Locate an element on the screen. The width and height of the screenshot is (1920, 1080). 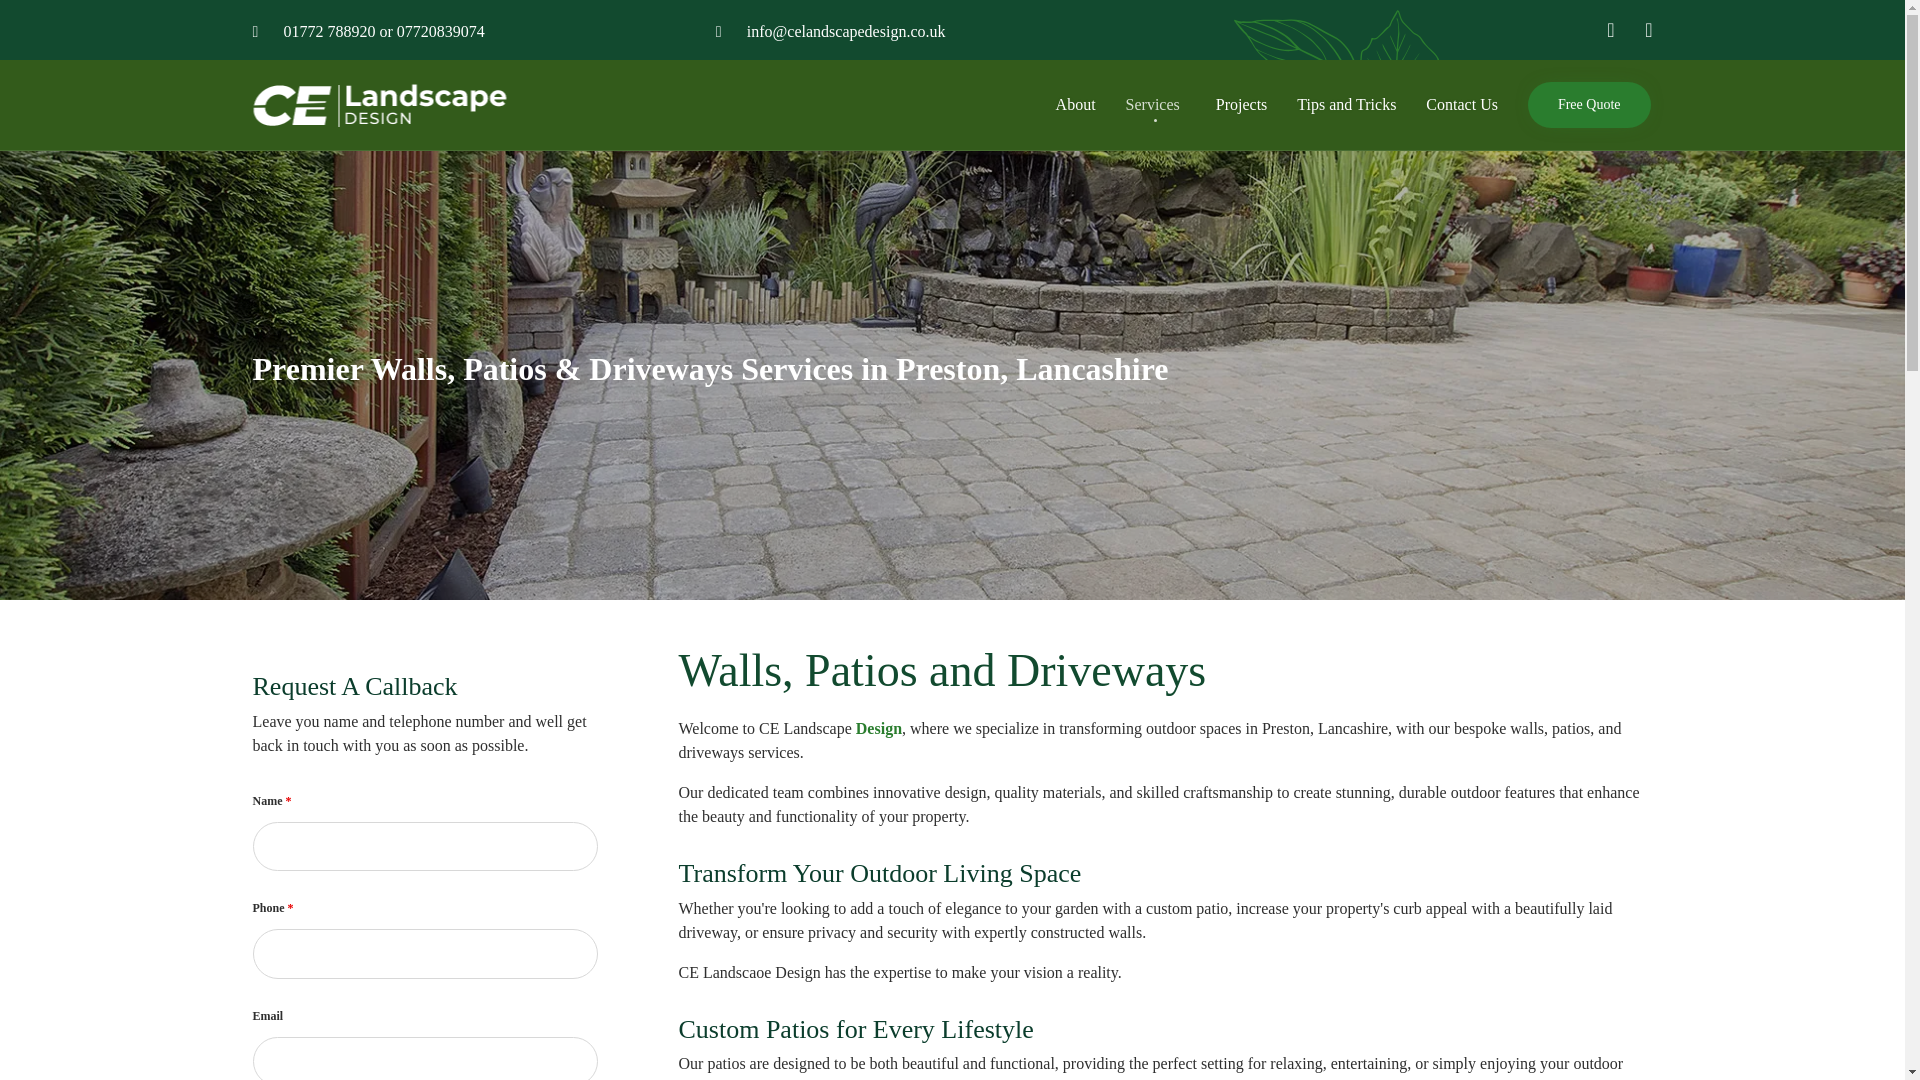
Services is located at coordinates (1156, 104).